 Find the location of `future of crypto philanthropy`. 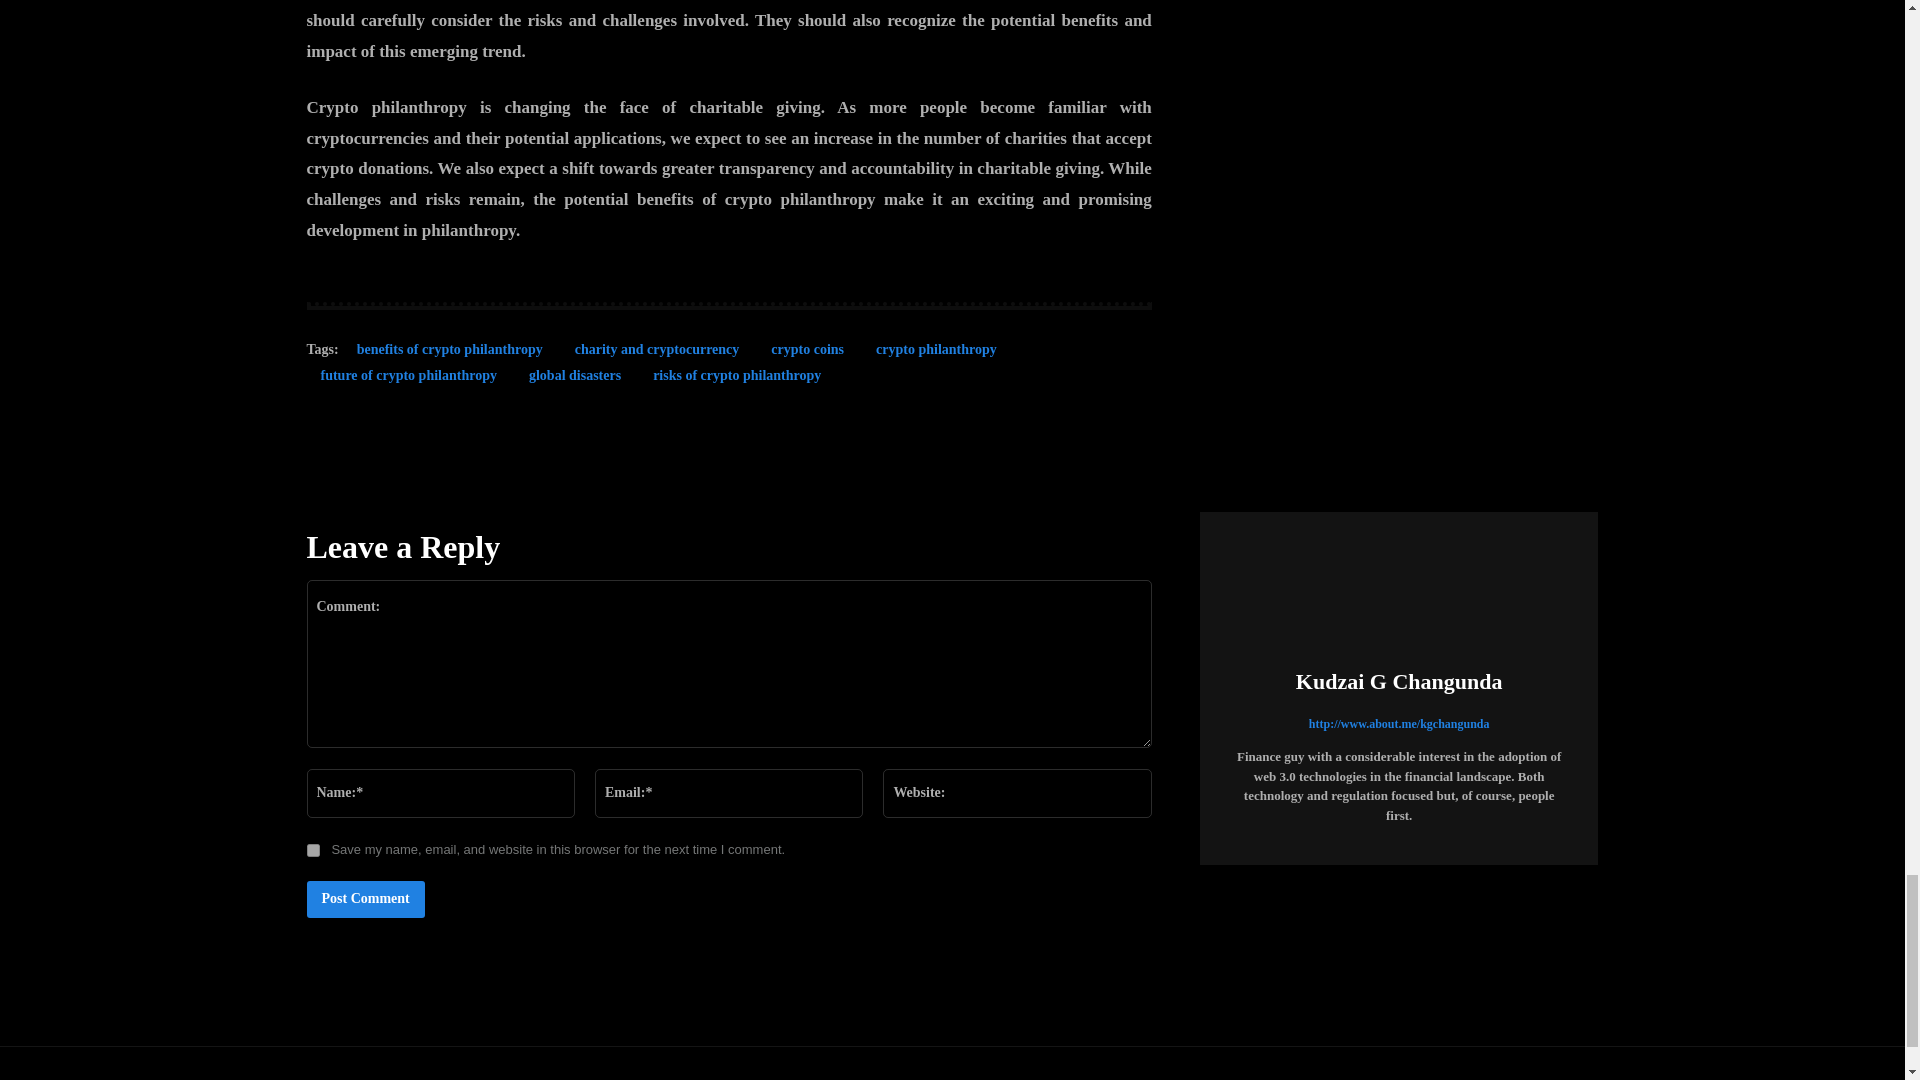

future of crypto philanthropy is located at coordinates (408, 380).